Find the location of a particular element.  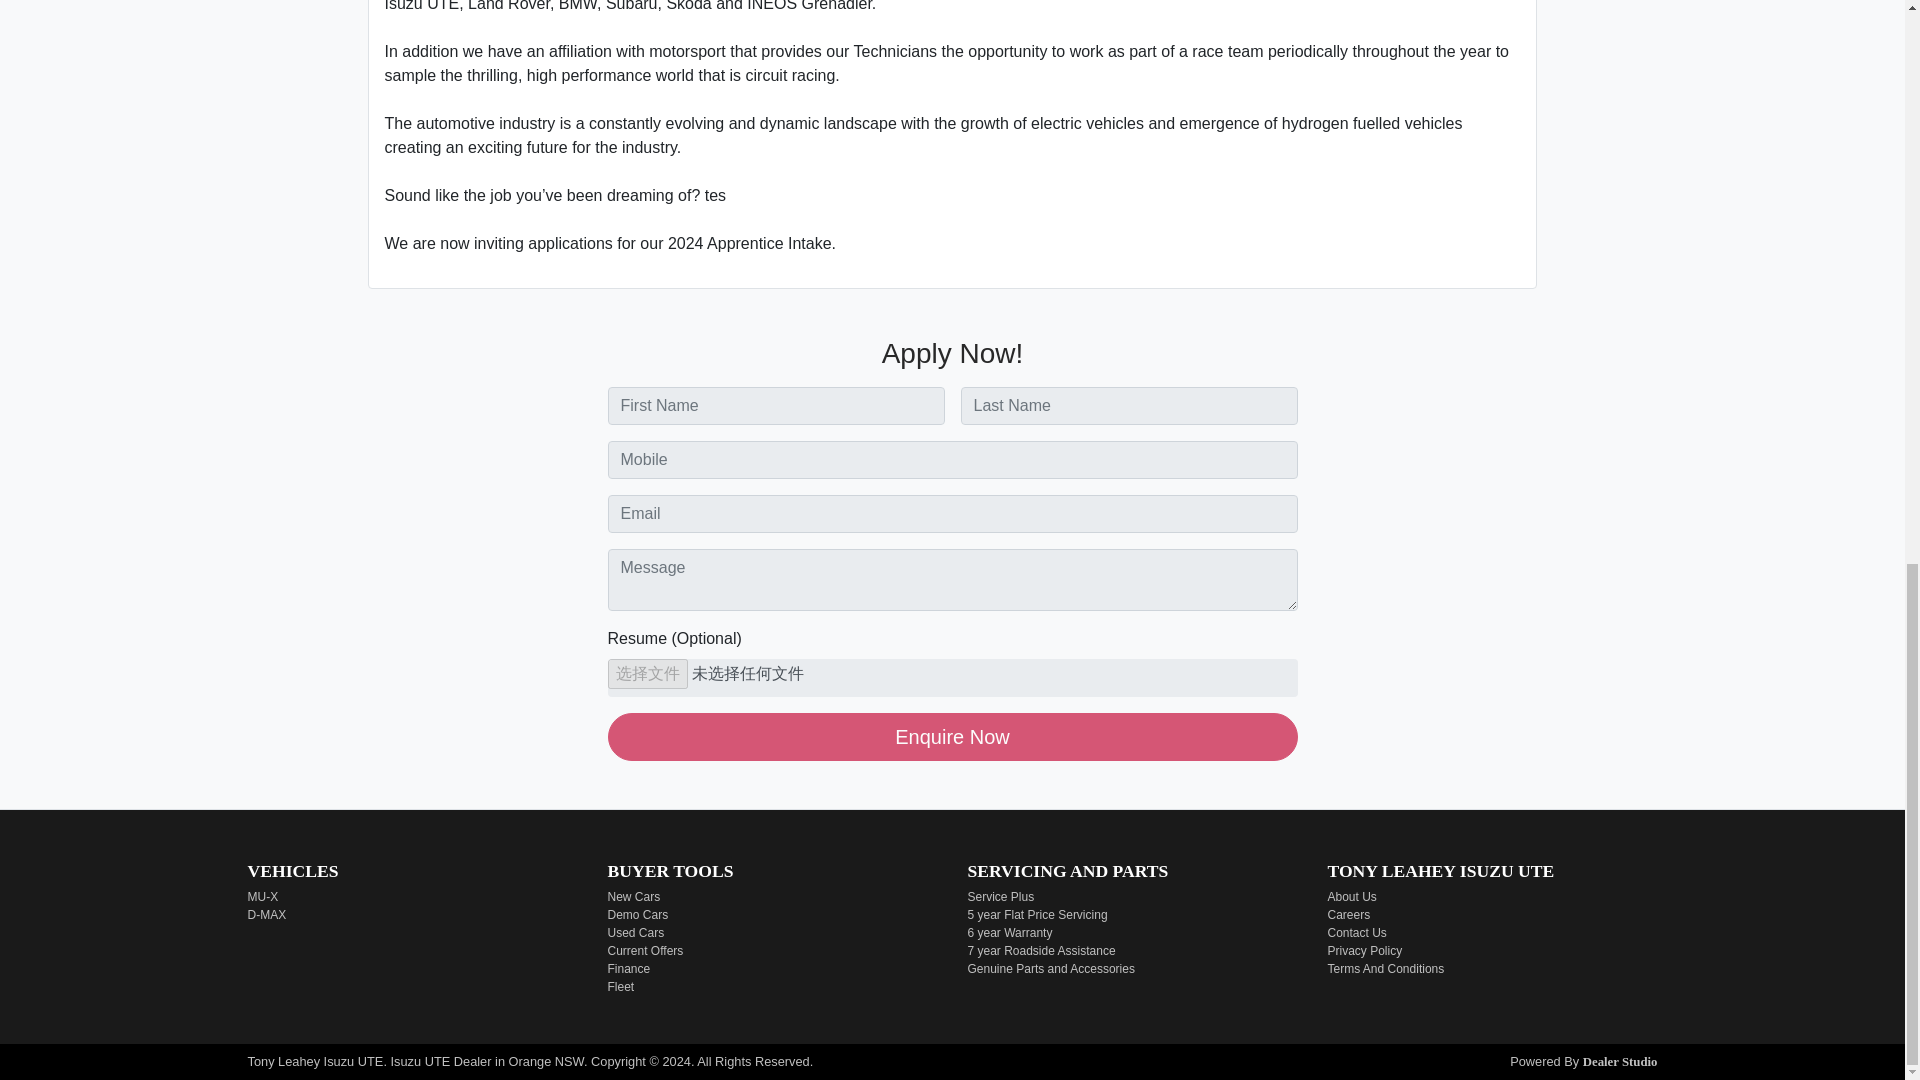

7 year Roadside Assistance is located at coordinates (1041, 950).